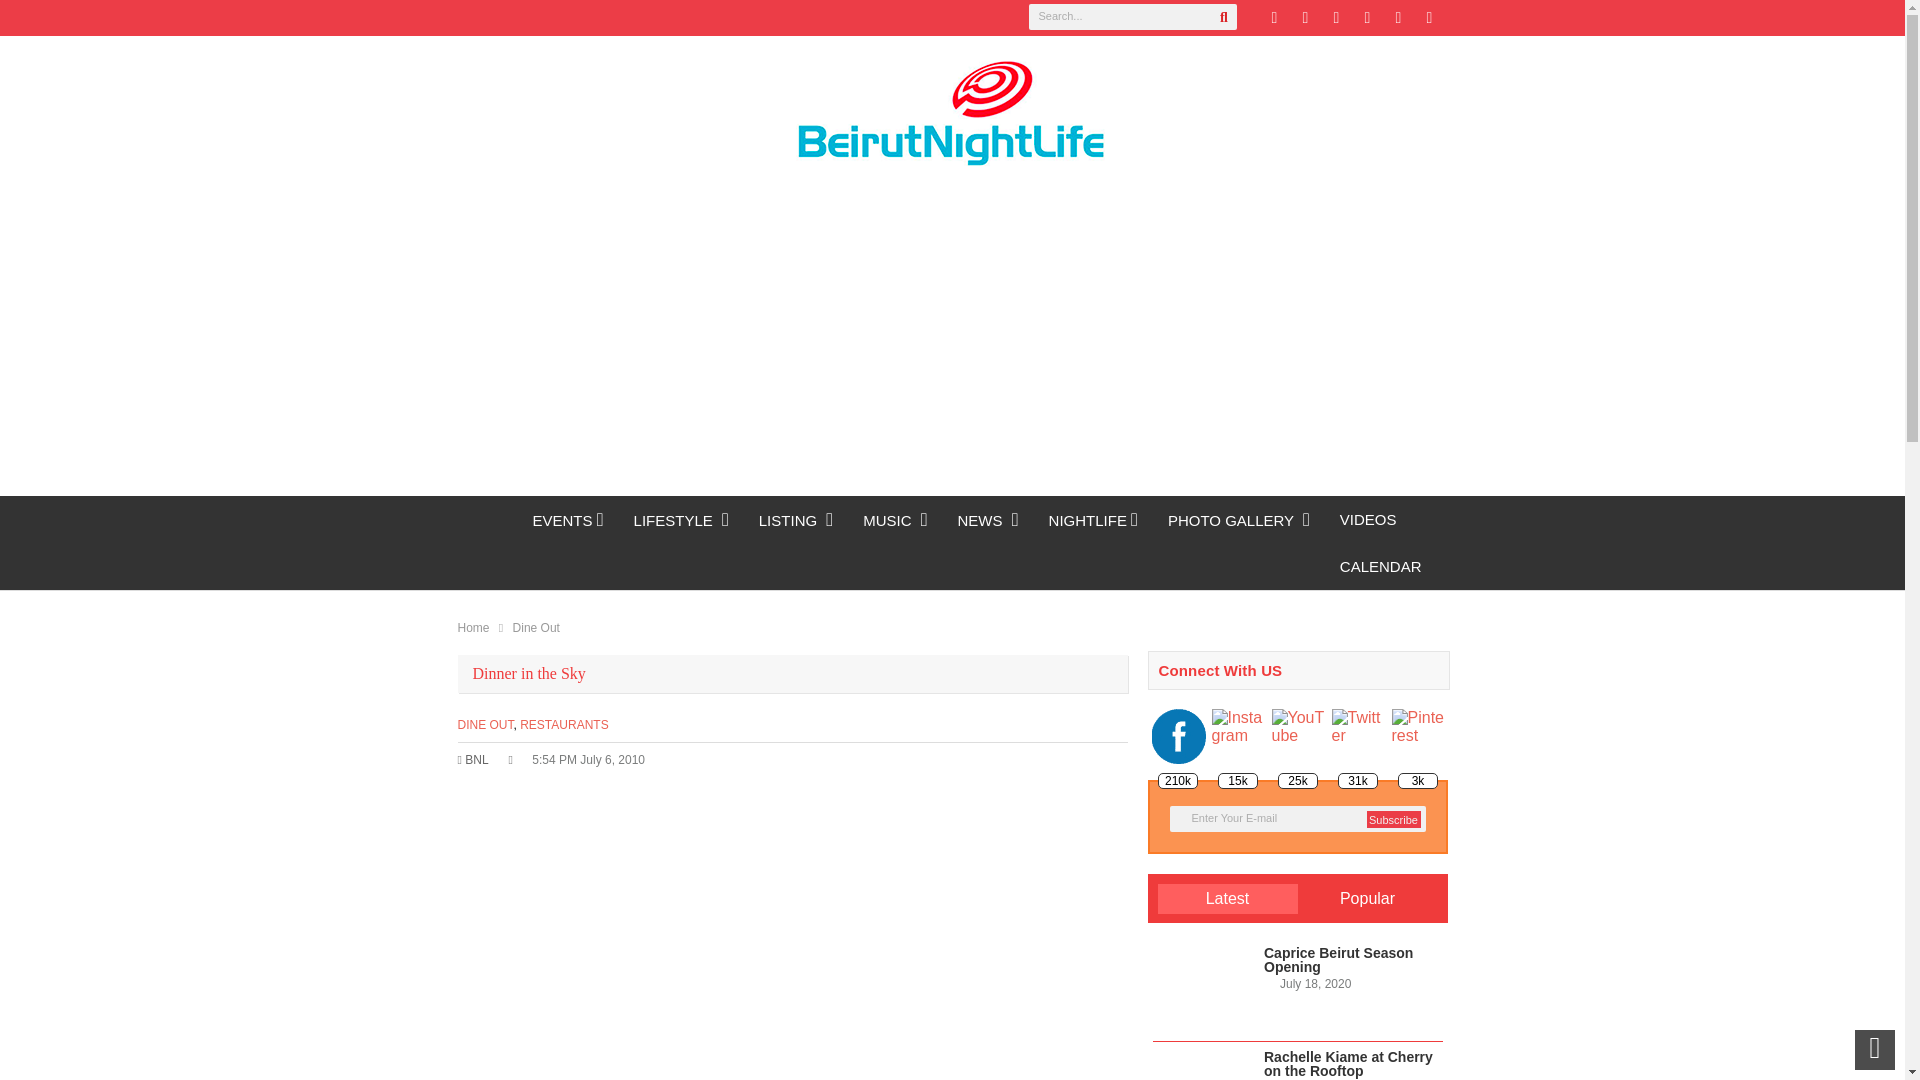 This screenshot has height=1080, width=1920. I want to click on Instagram, so click(1398, 18).